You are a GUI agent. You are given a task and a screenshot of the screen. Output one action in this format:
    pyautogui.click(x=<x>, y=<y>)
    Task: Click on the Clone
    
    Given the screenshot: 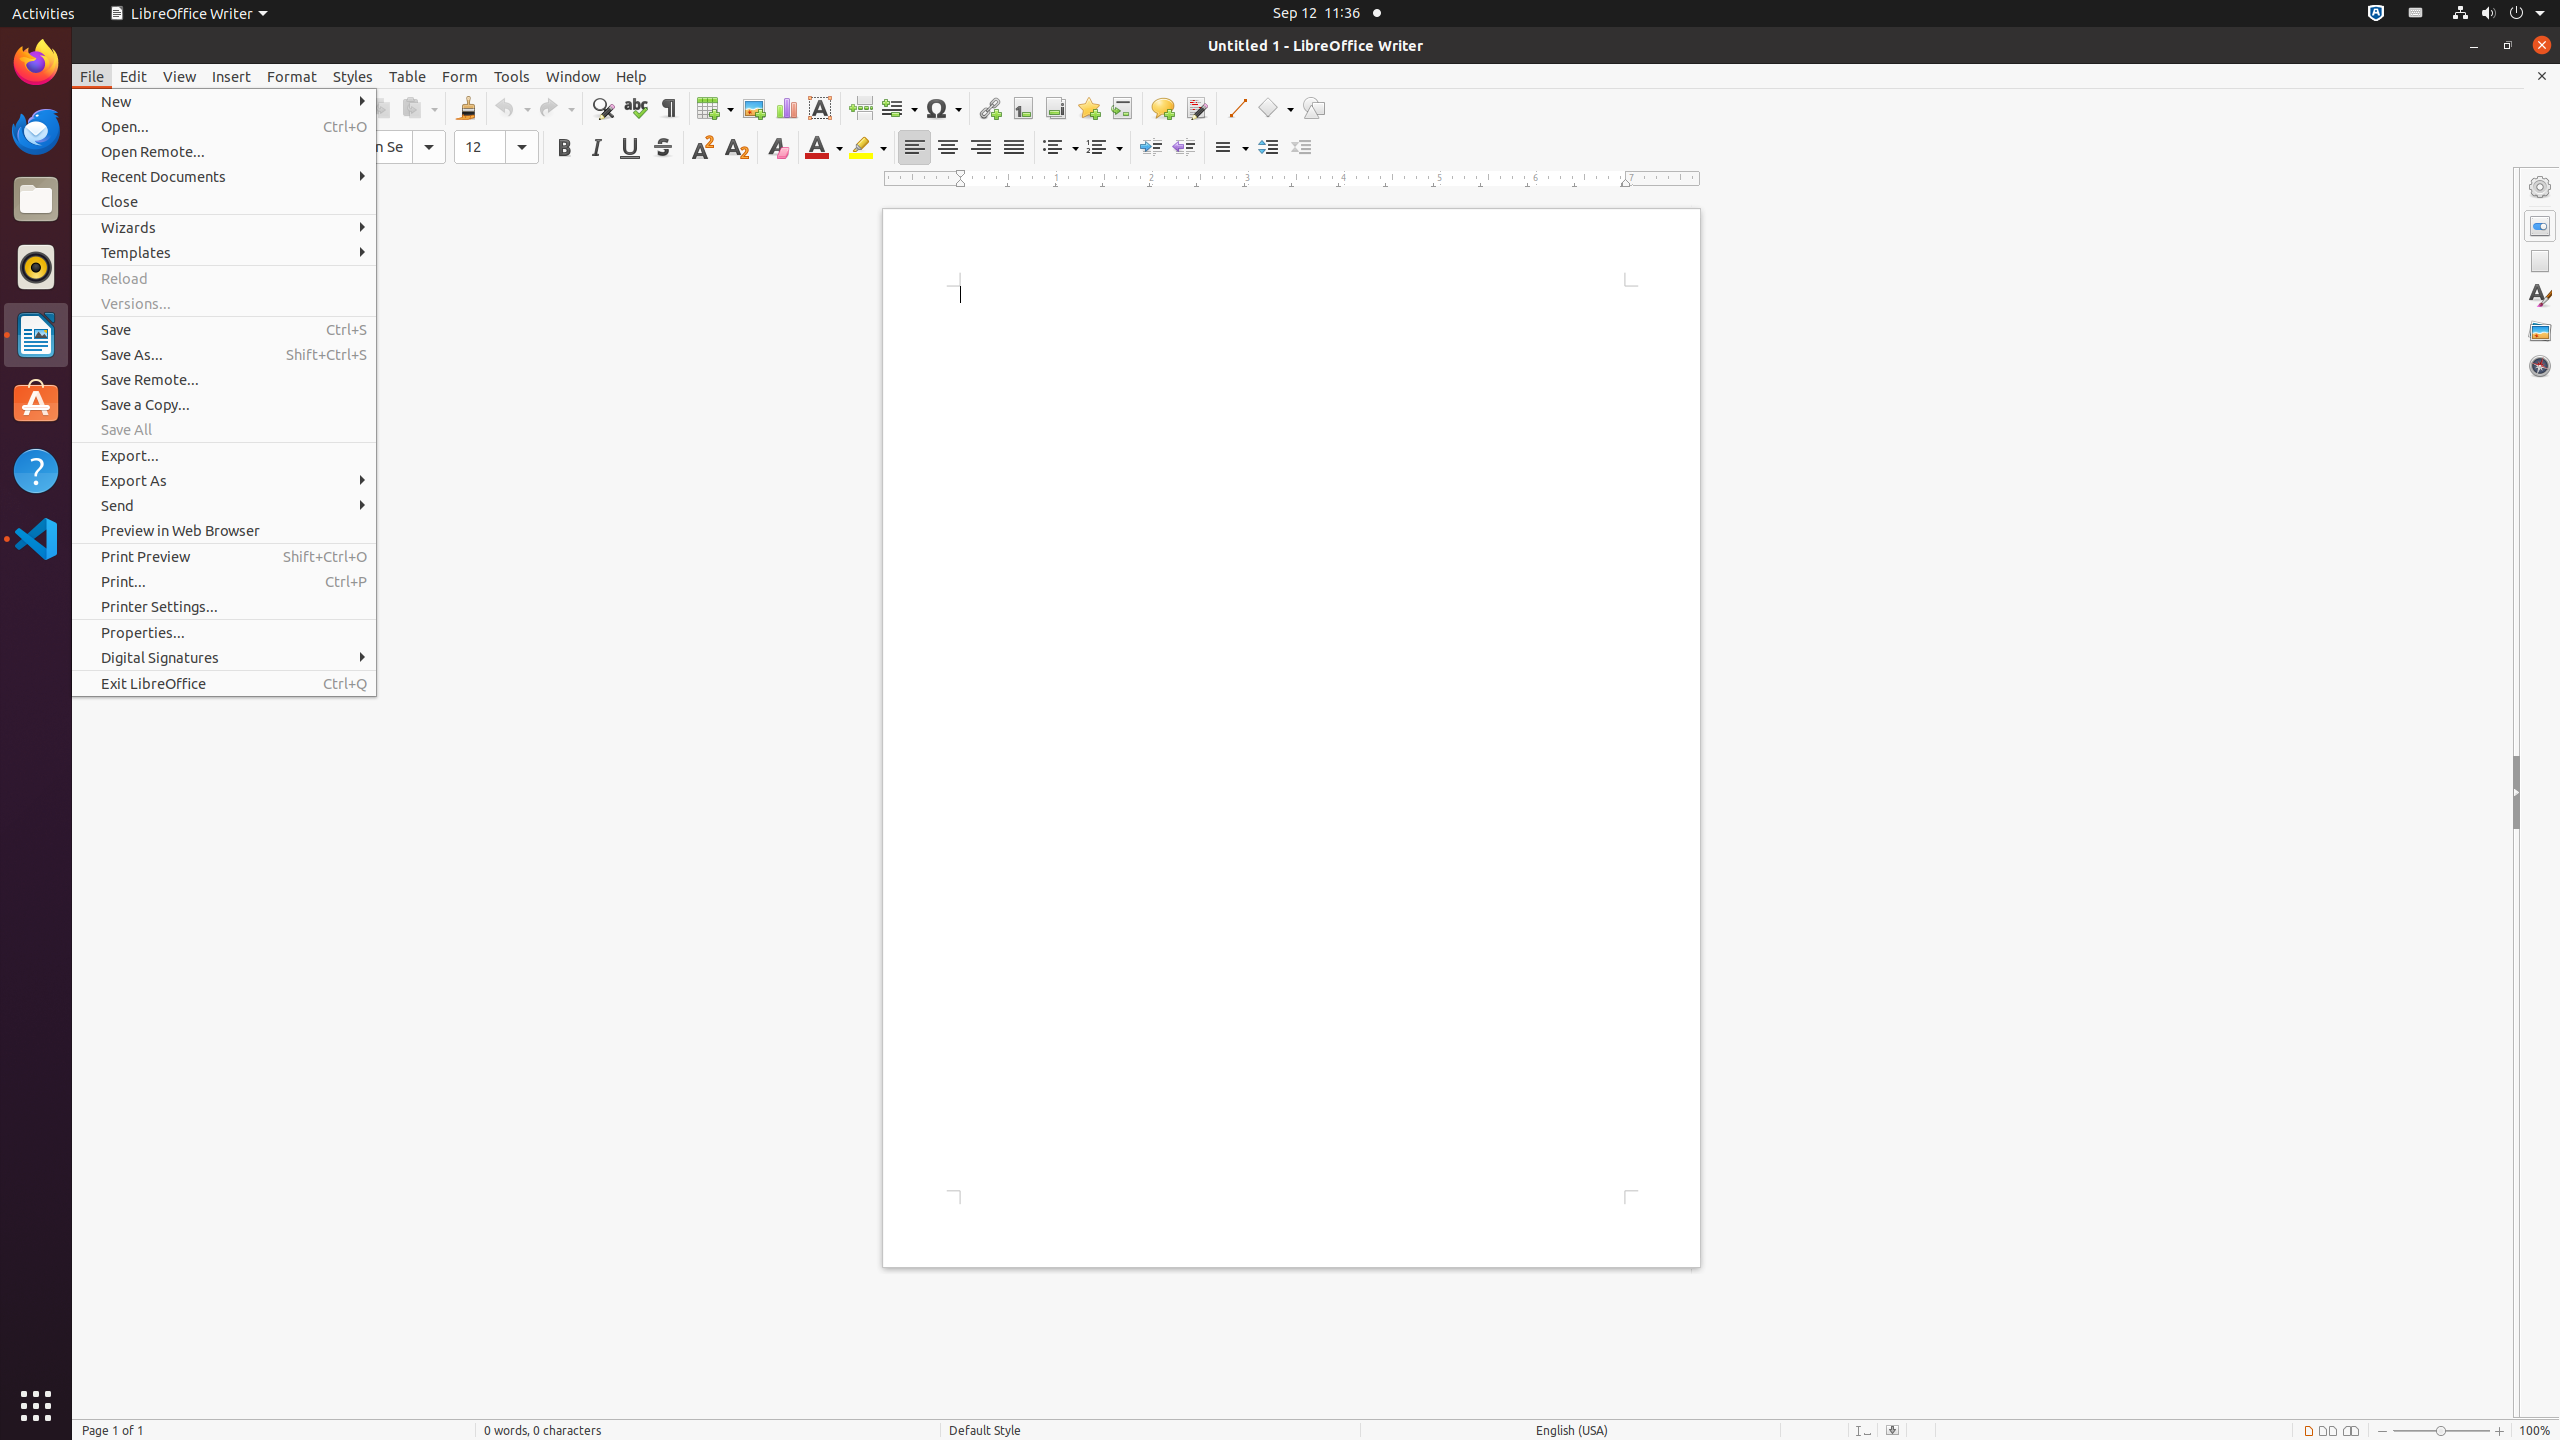 What is the action you would take?
    pyautogui.click(x=466, y=108)
    